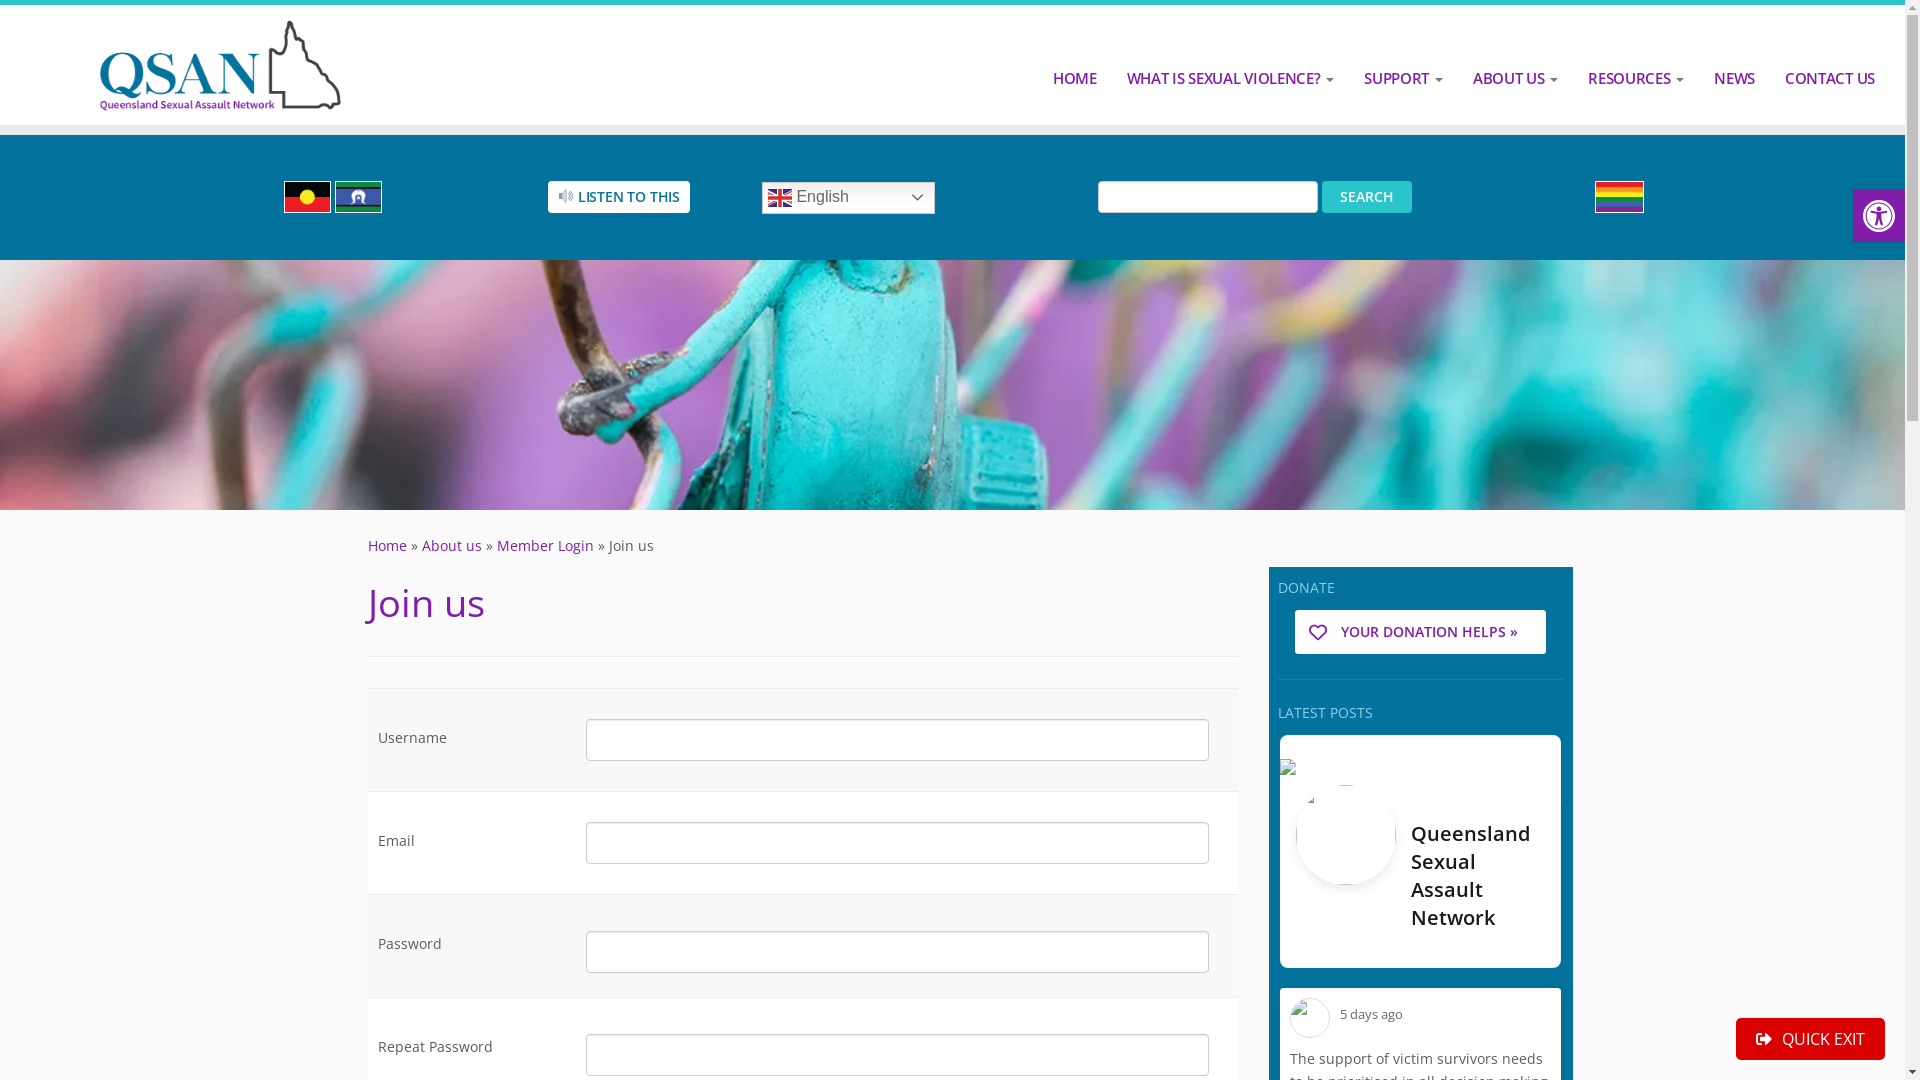 This screenshot has width=1920, height=1080. What do you see at coordinates (1516, 78) in the screenshot?
I see `ABOUT US` at bounding box center [1516, 78].